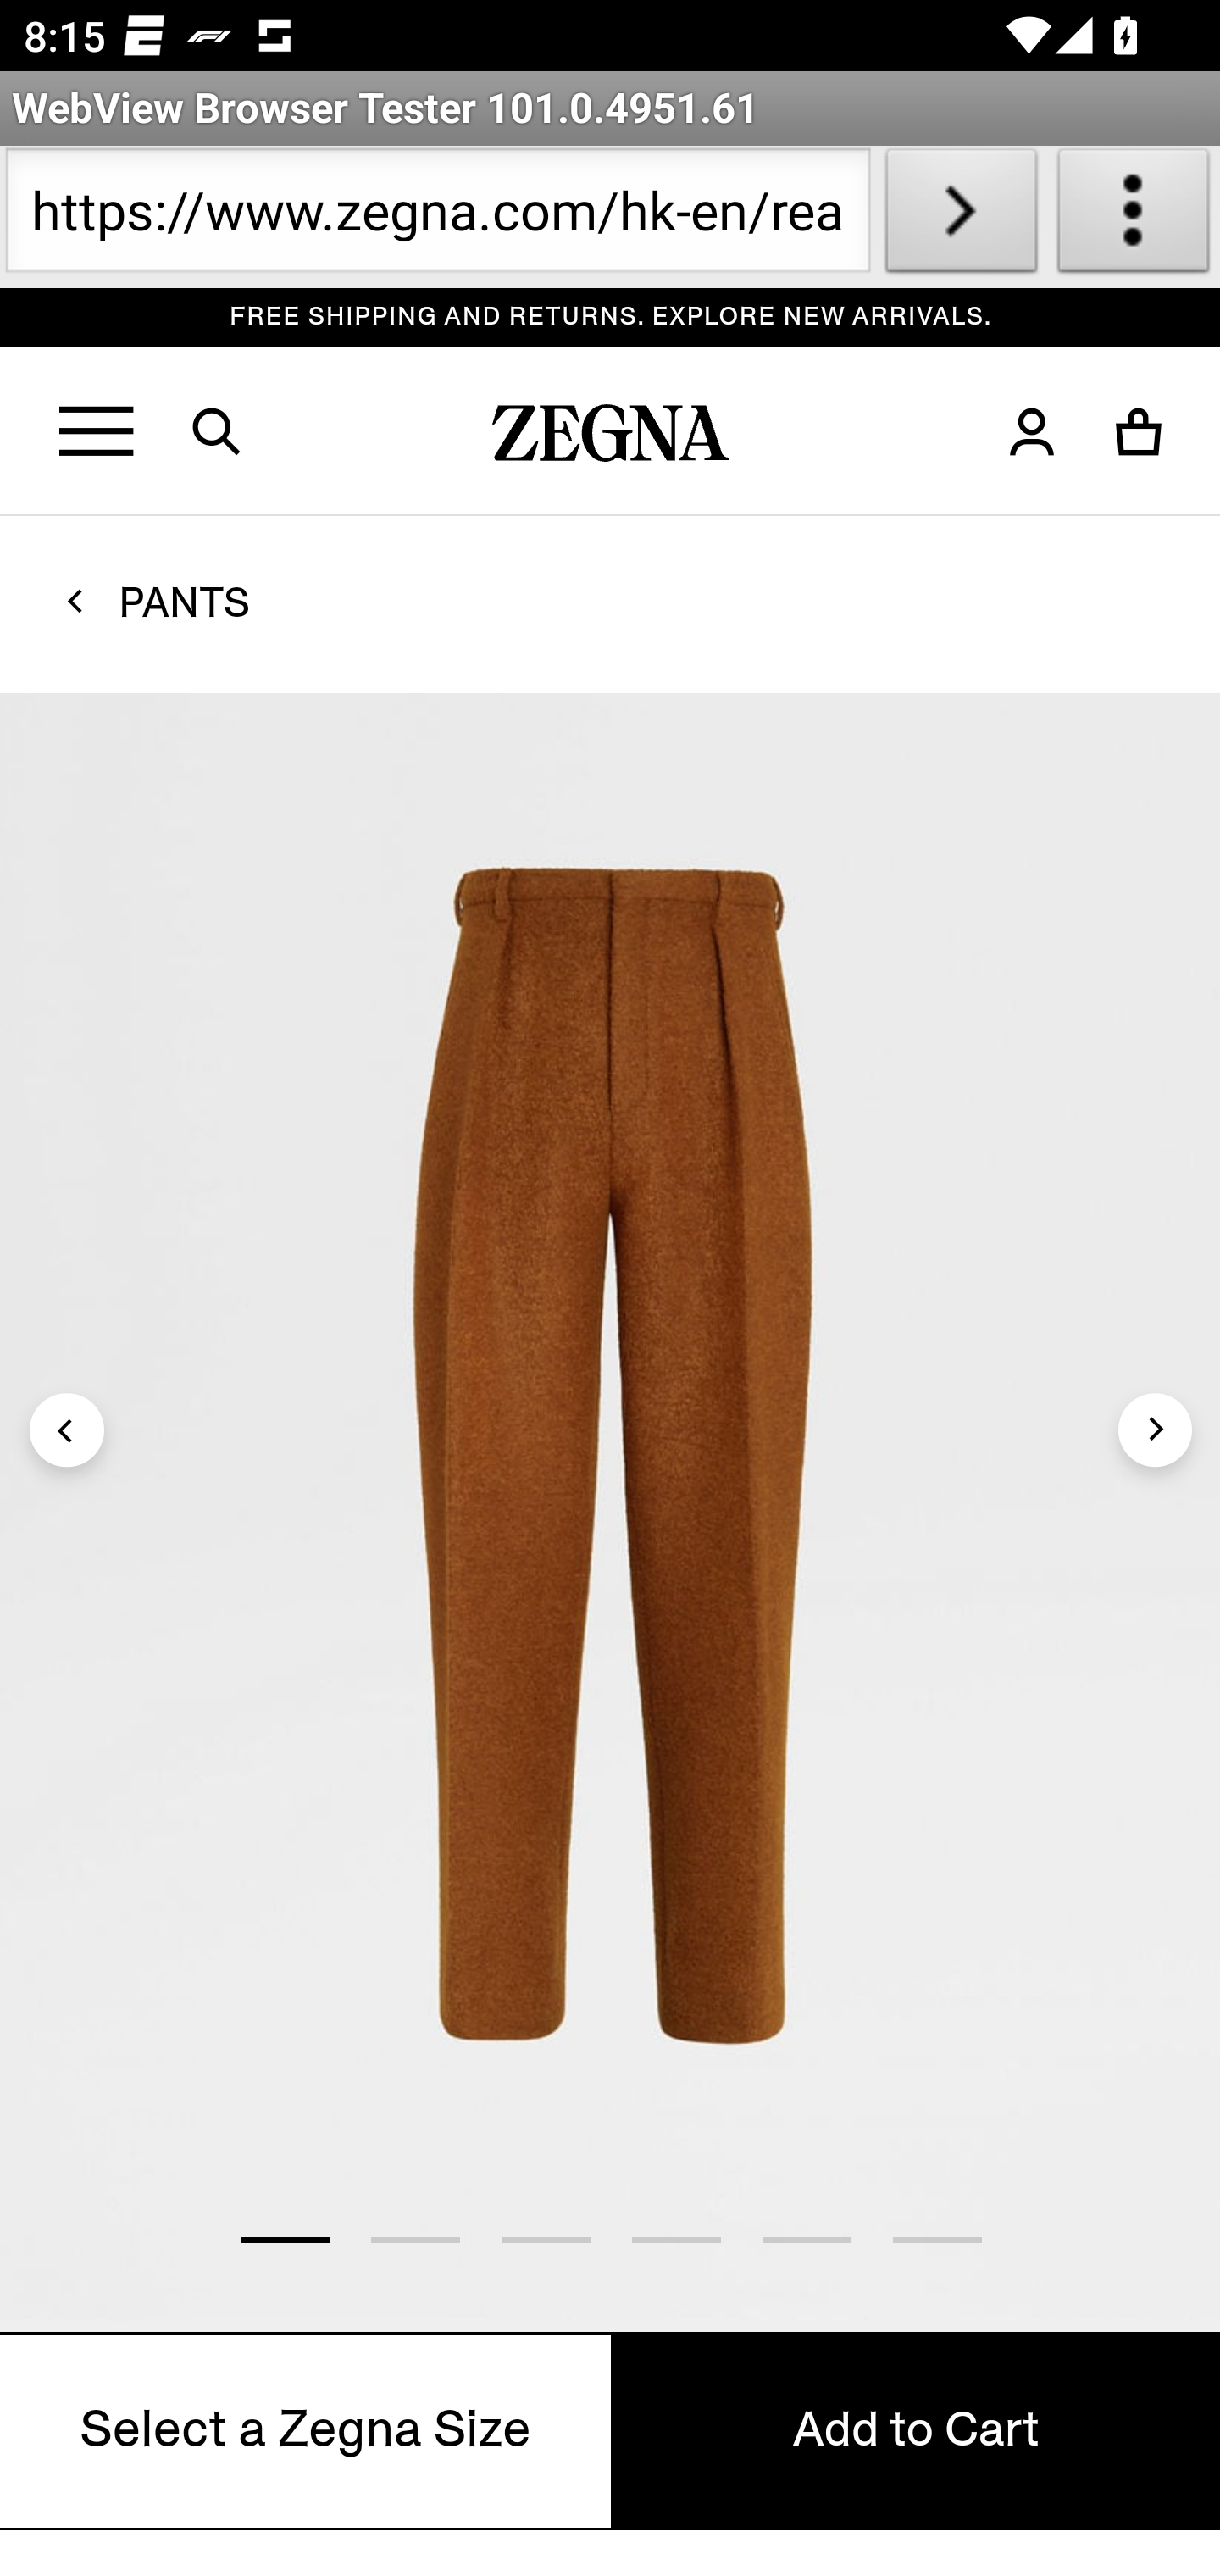 This screenshot has width=1220, height=2576. I want to click on Open Website Menu , so click(98, 432).